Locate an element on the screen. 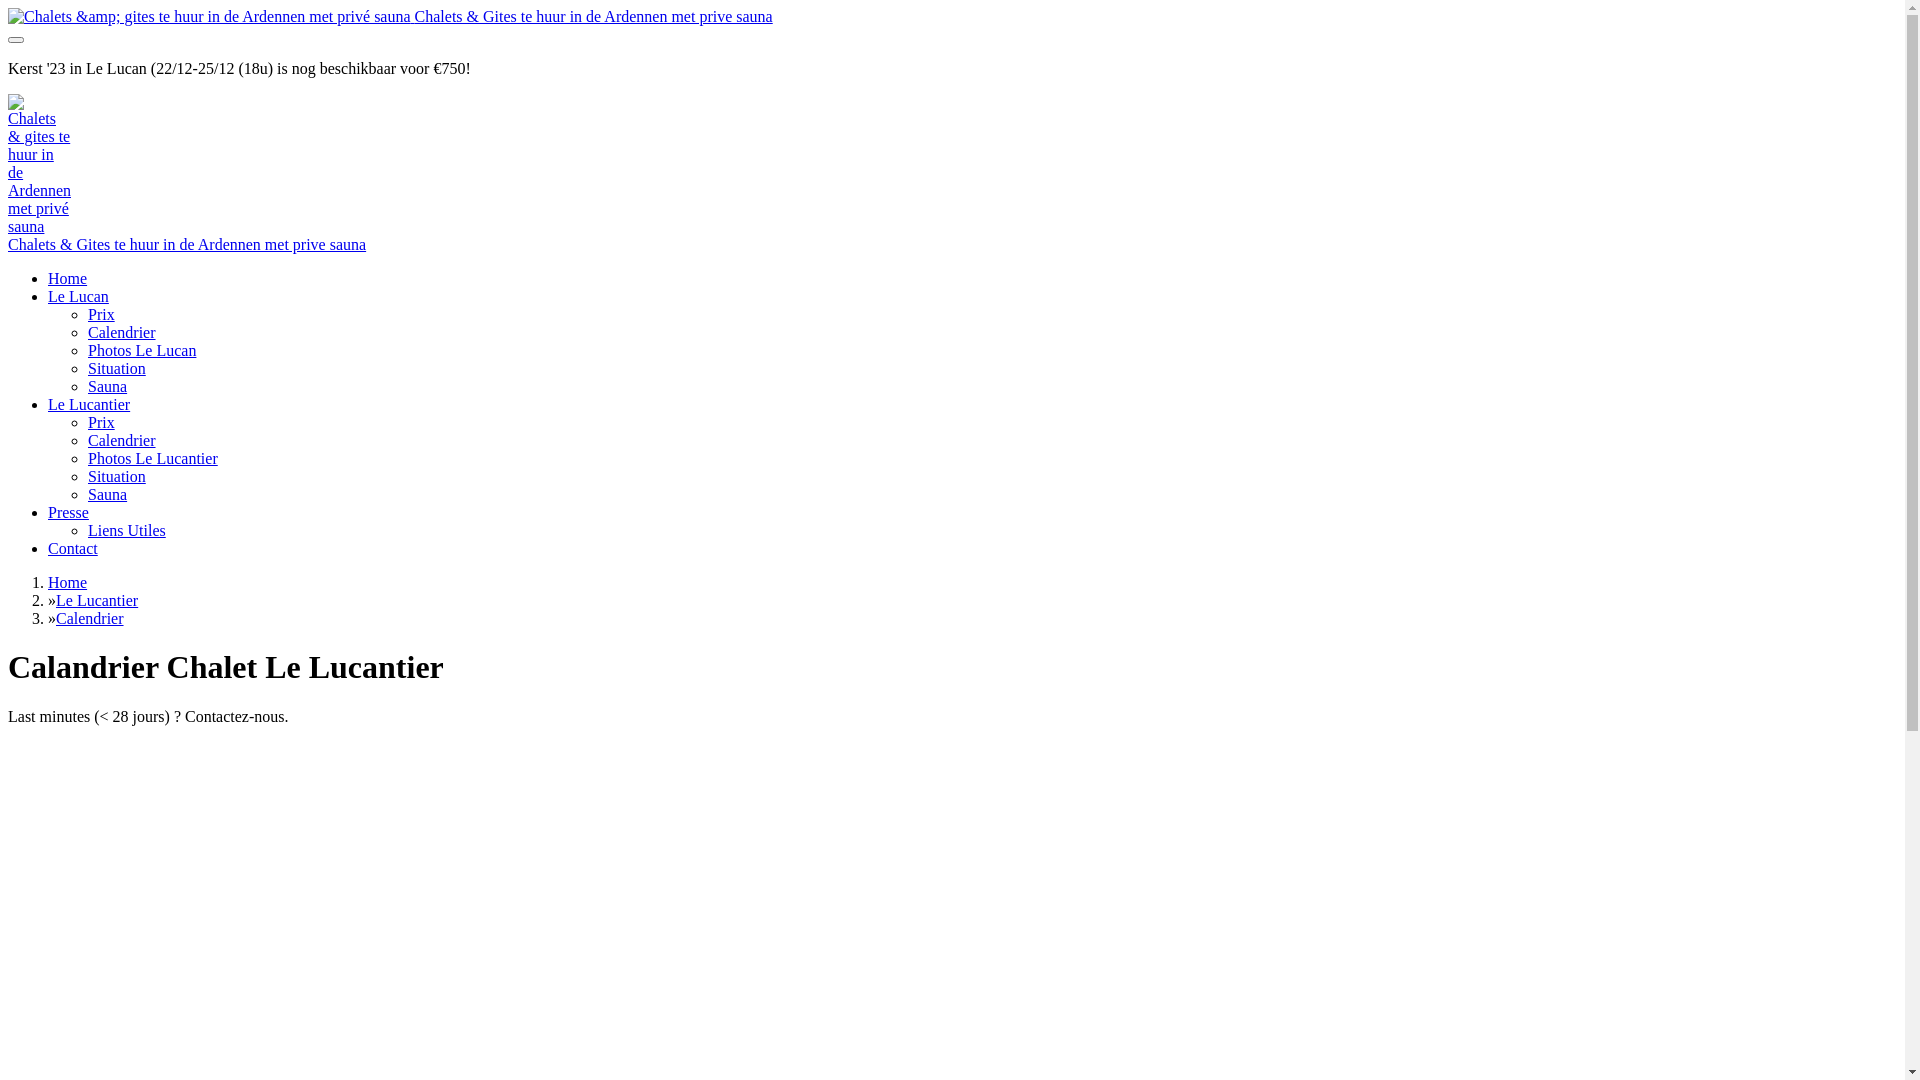 Image resolution: width=1920 pixels, height=1080 pixels. Prix is located at coordinates (102, 314).